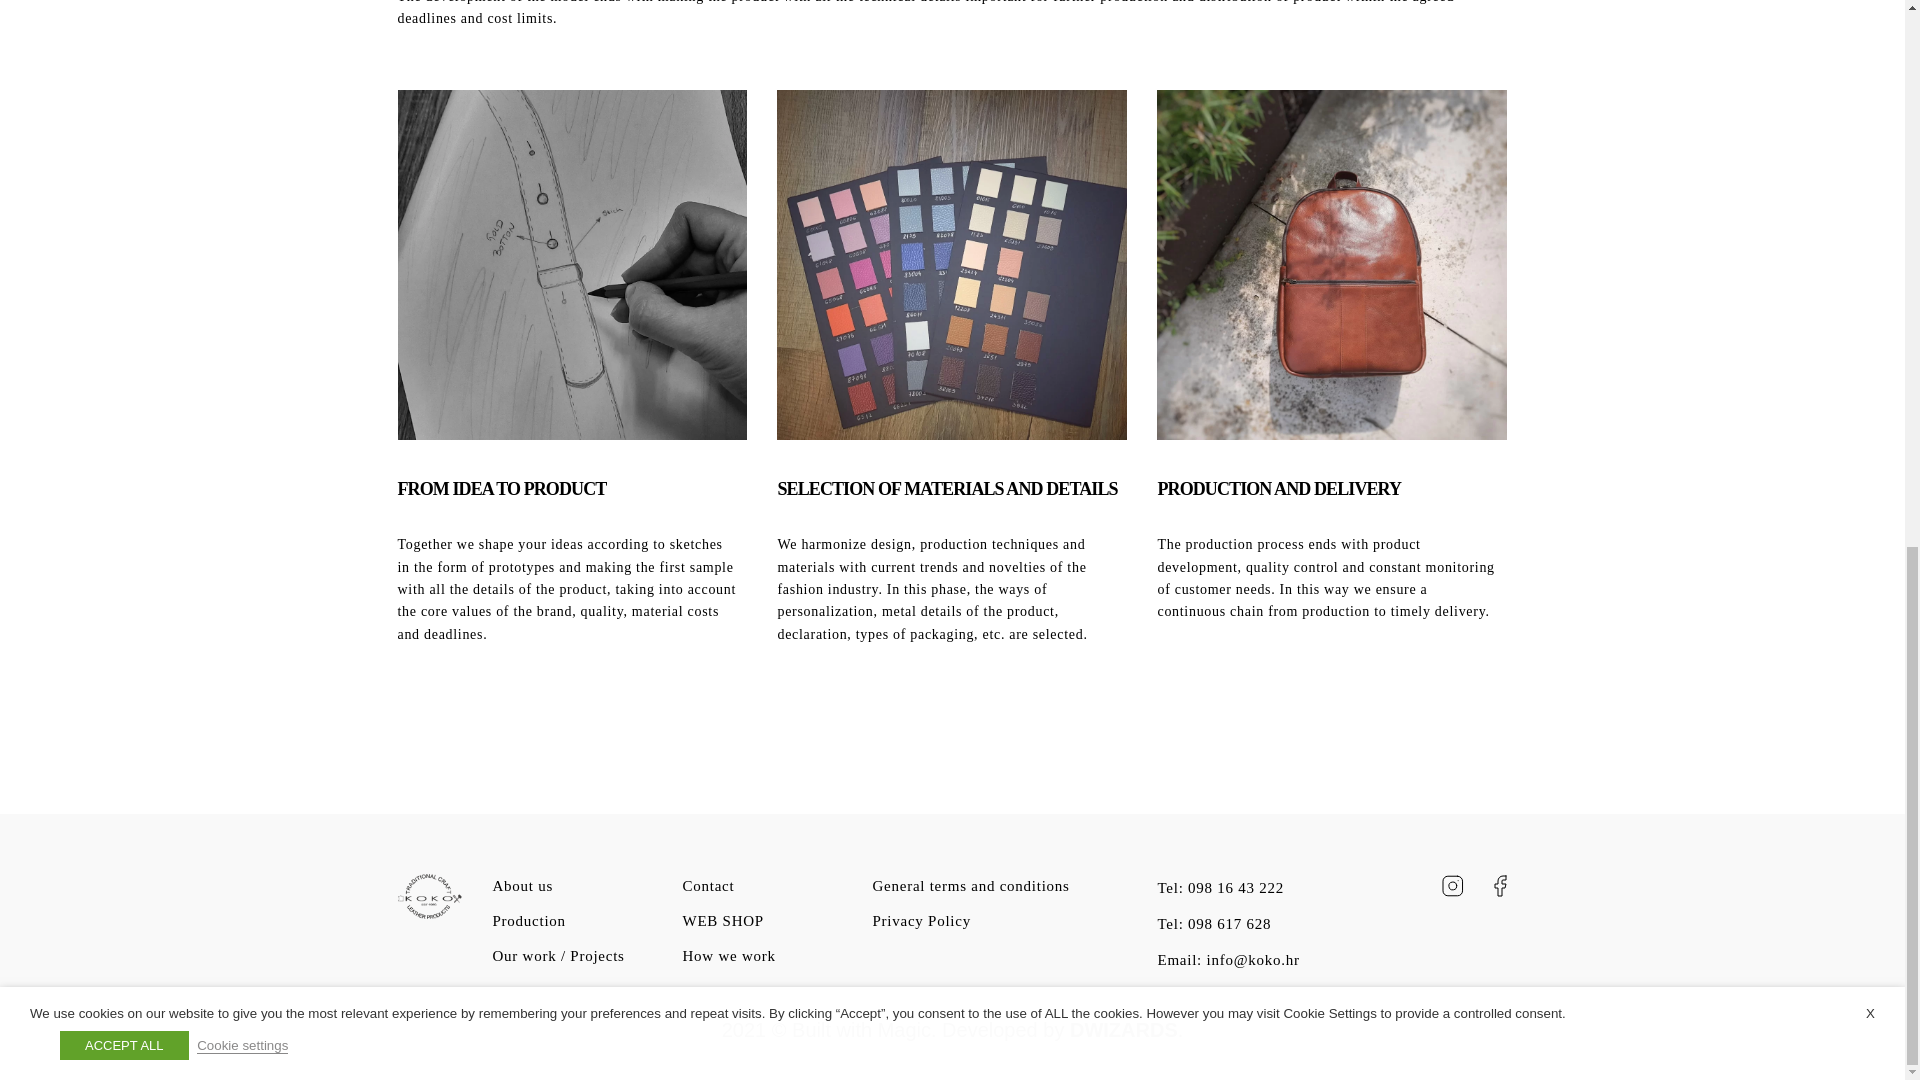 This screenshot has height=1080, width=1920. What do you see at coordinates (1124, 1030) in the screenshot?
I see `DWIZARDS` at bounding box center [1124, 1030].